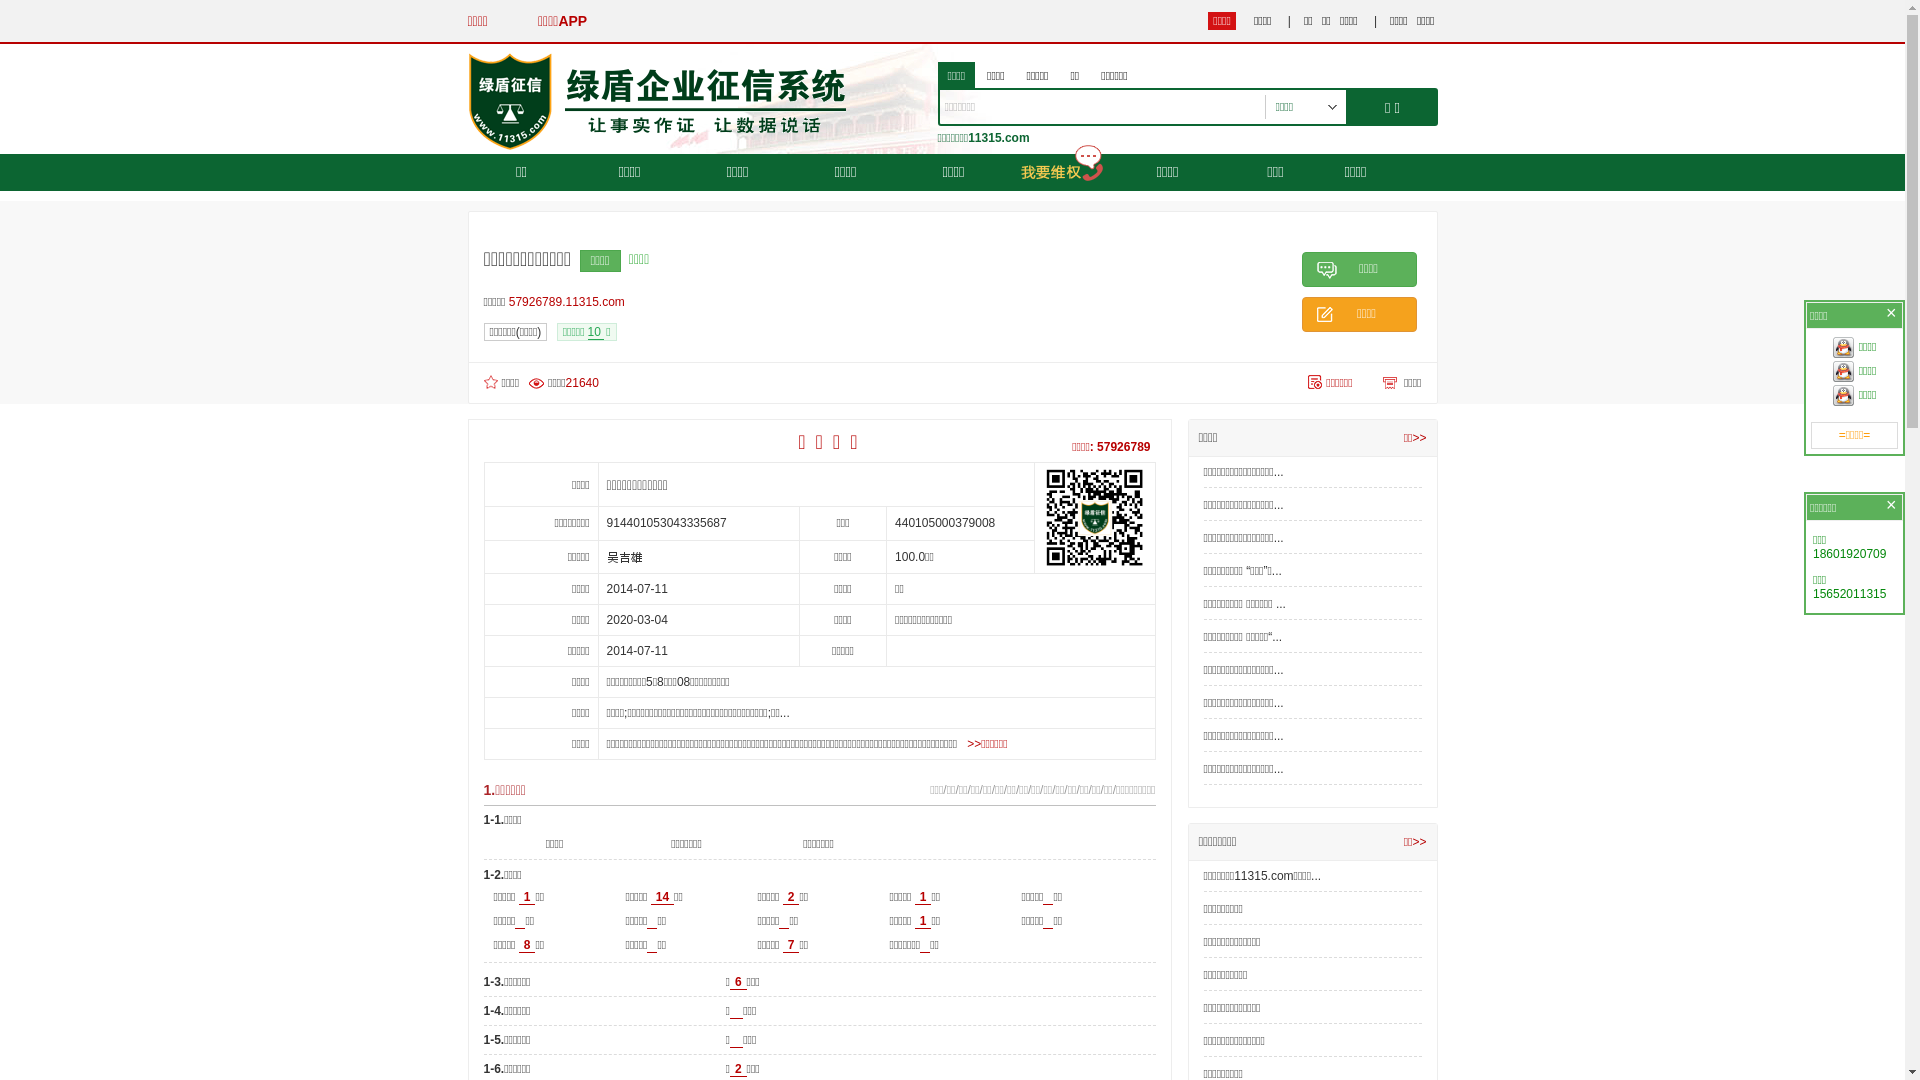 This screenshot has width=1920, height=1080. I want to click on 8, so click(528, 946).